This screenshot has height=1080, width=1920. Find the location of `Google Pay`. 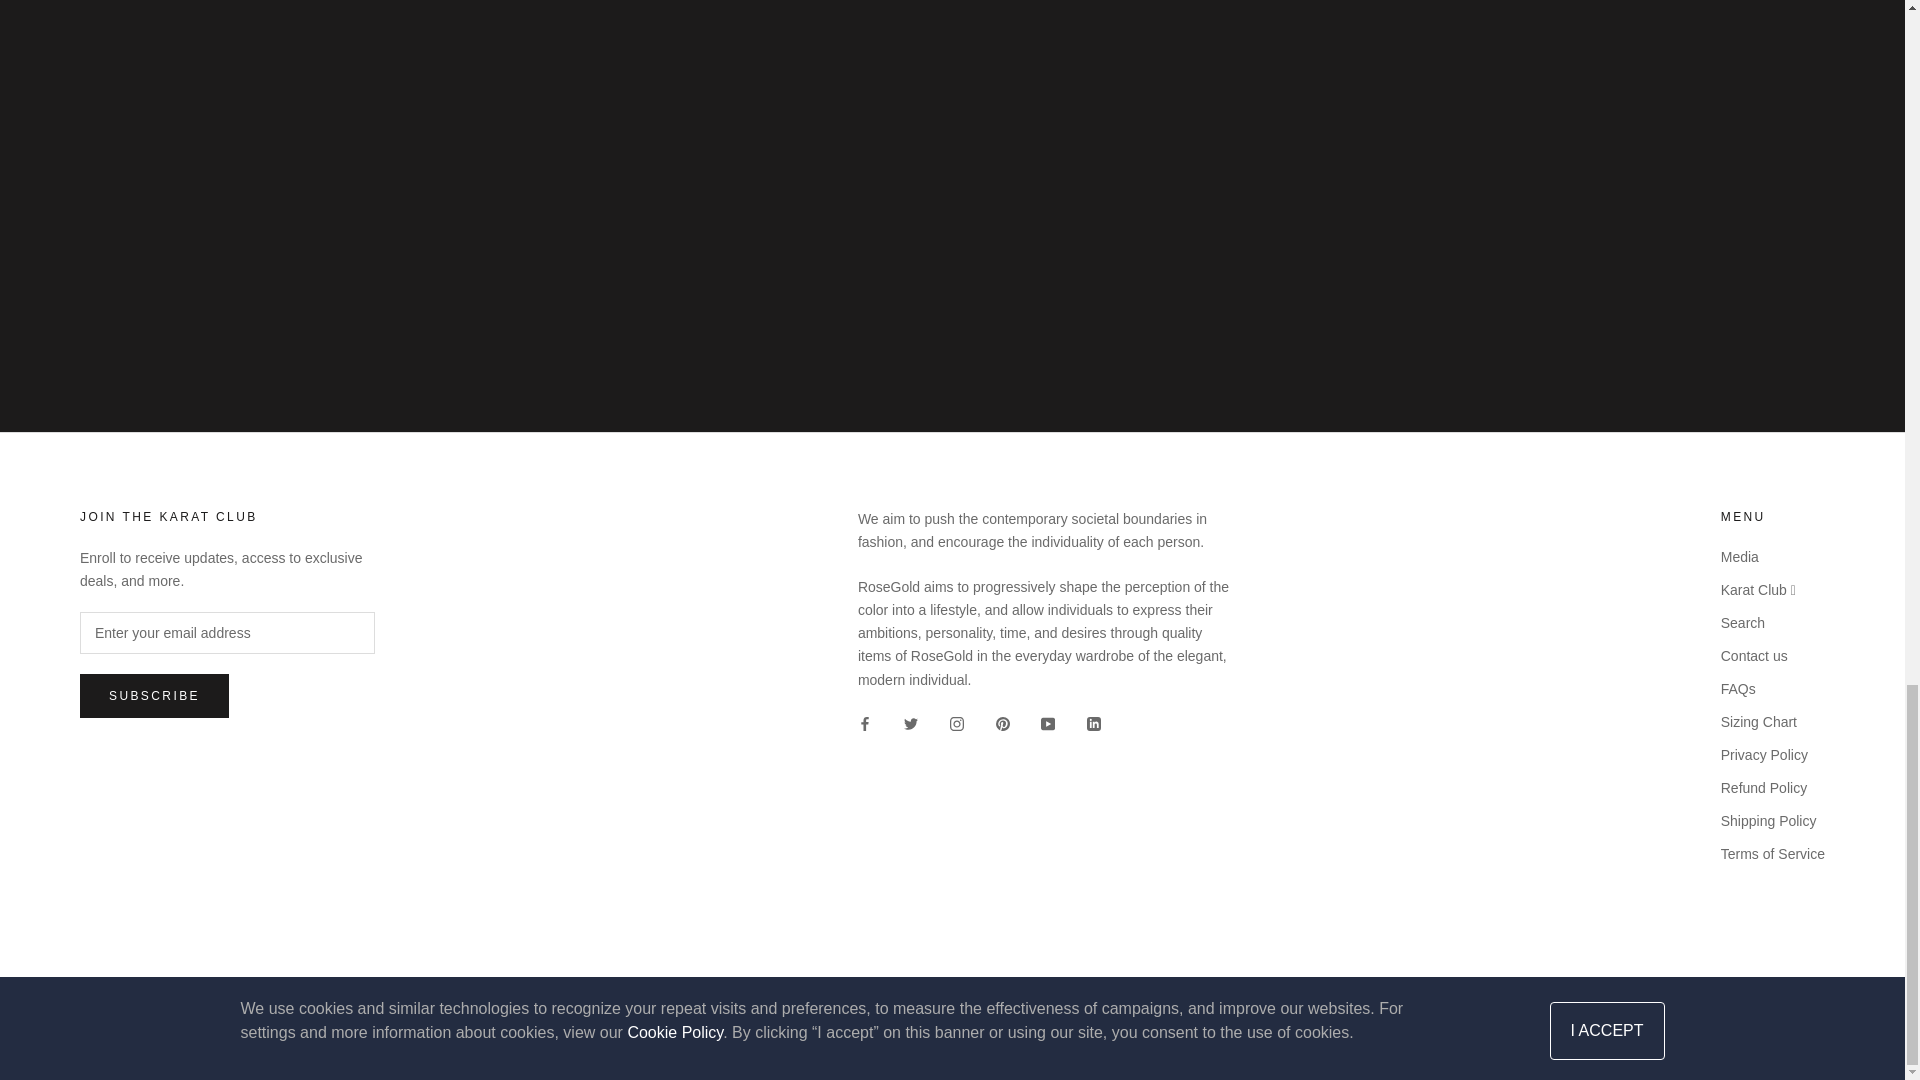

Google Pay is located at coordinates (1536, 1012).